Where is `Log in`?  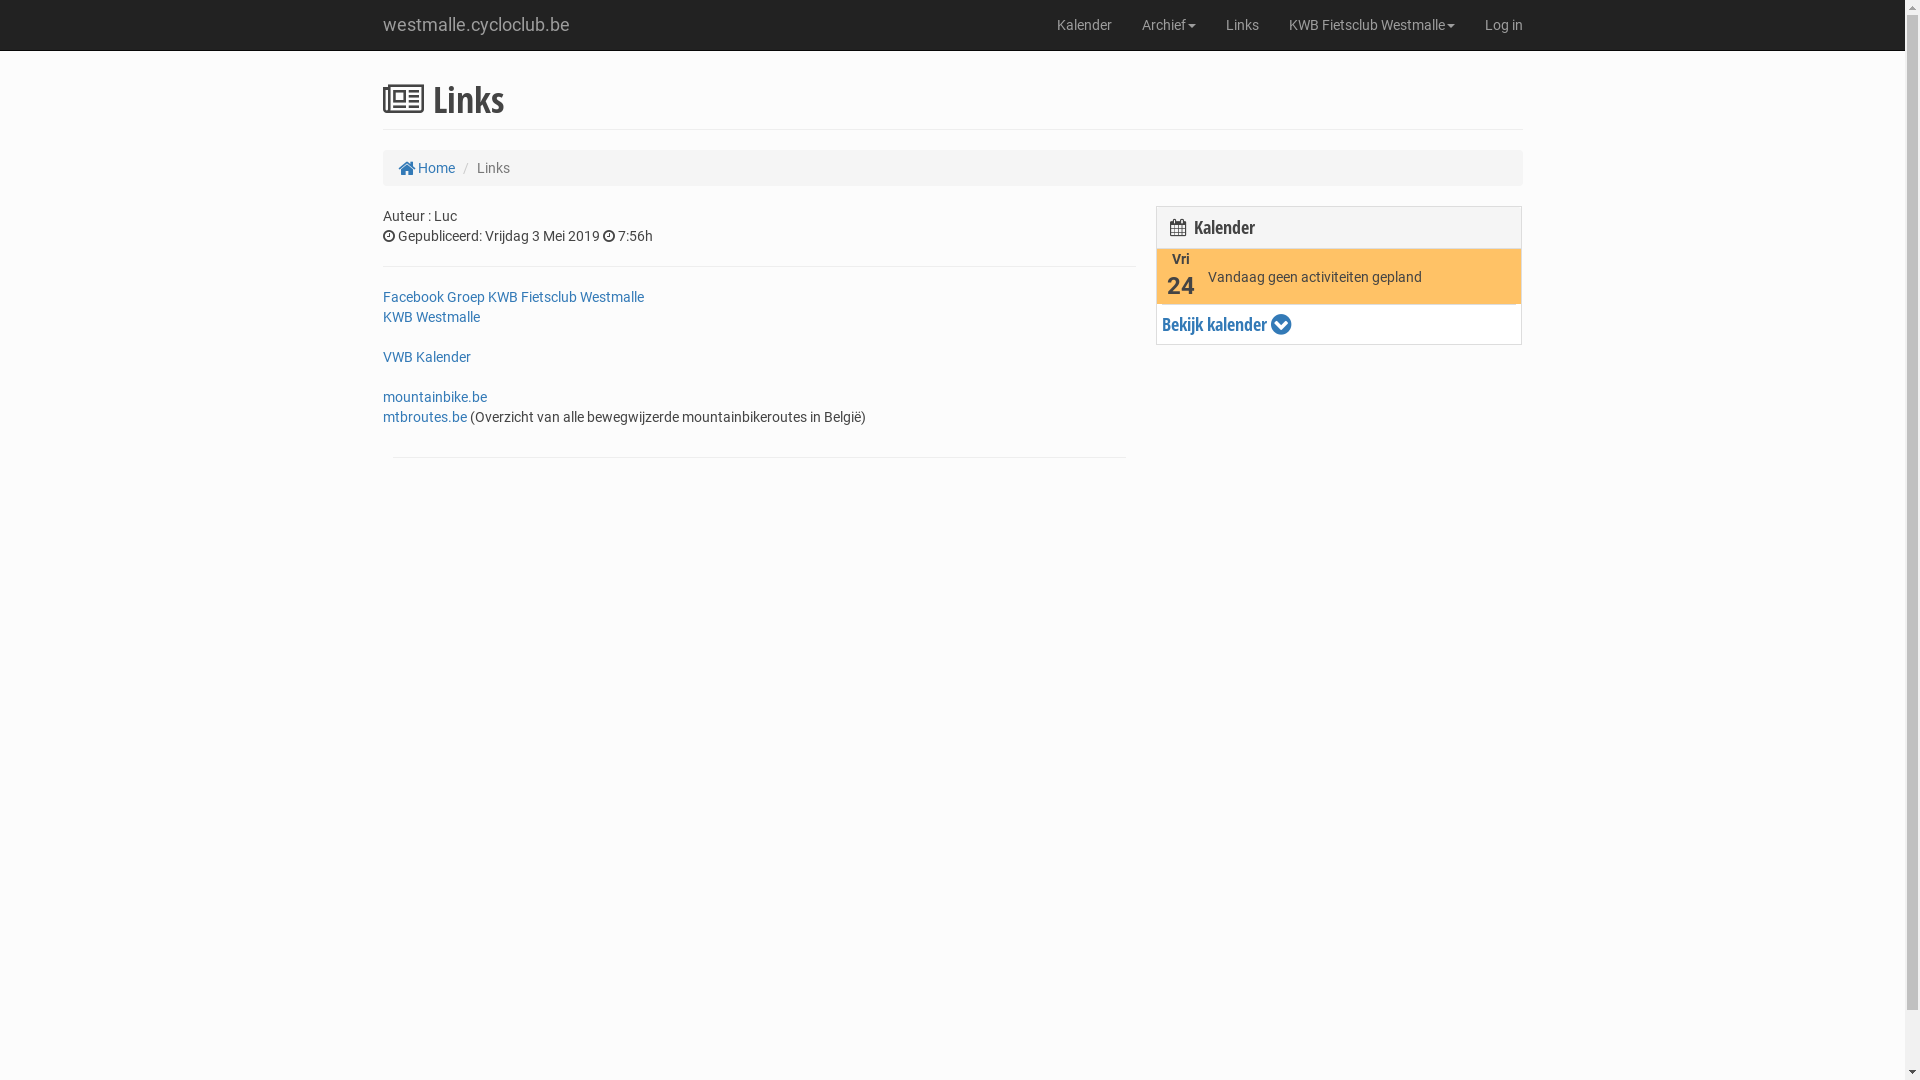 Log in is located at coordinates (1504, 25).